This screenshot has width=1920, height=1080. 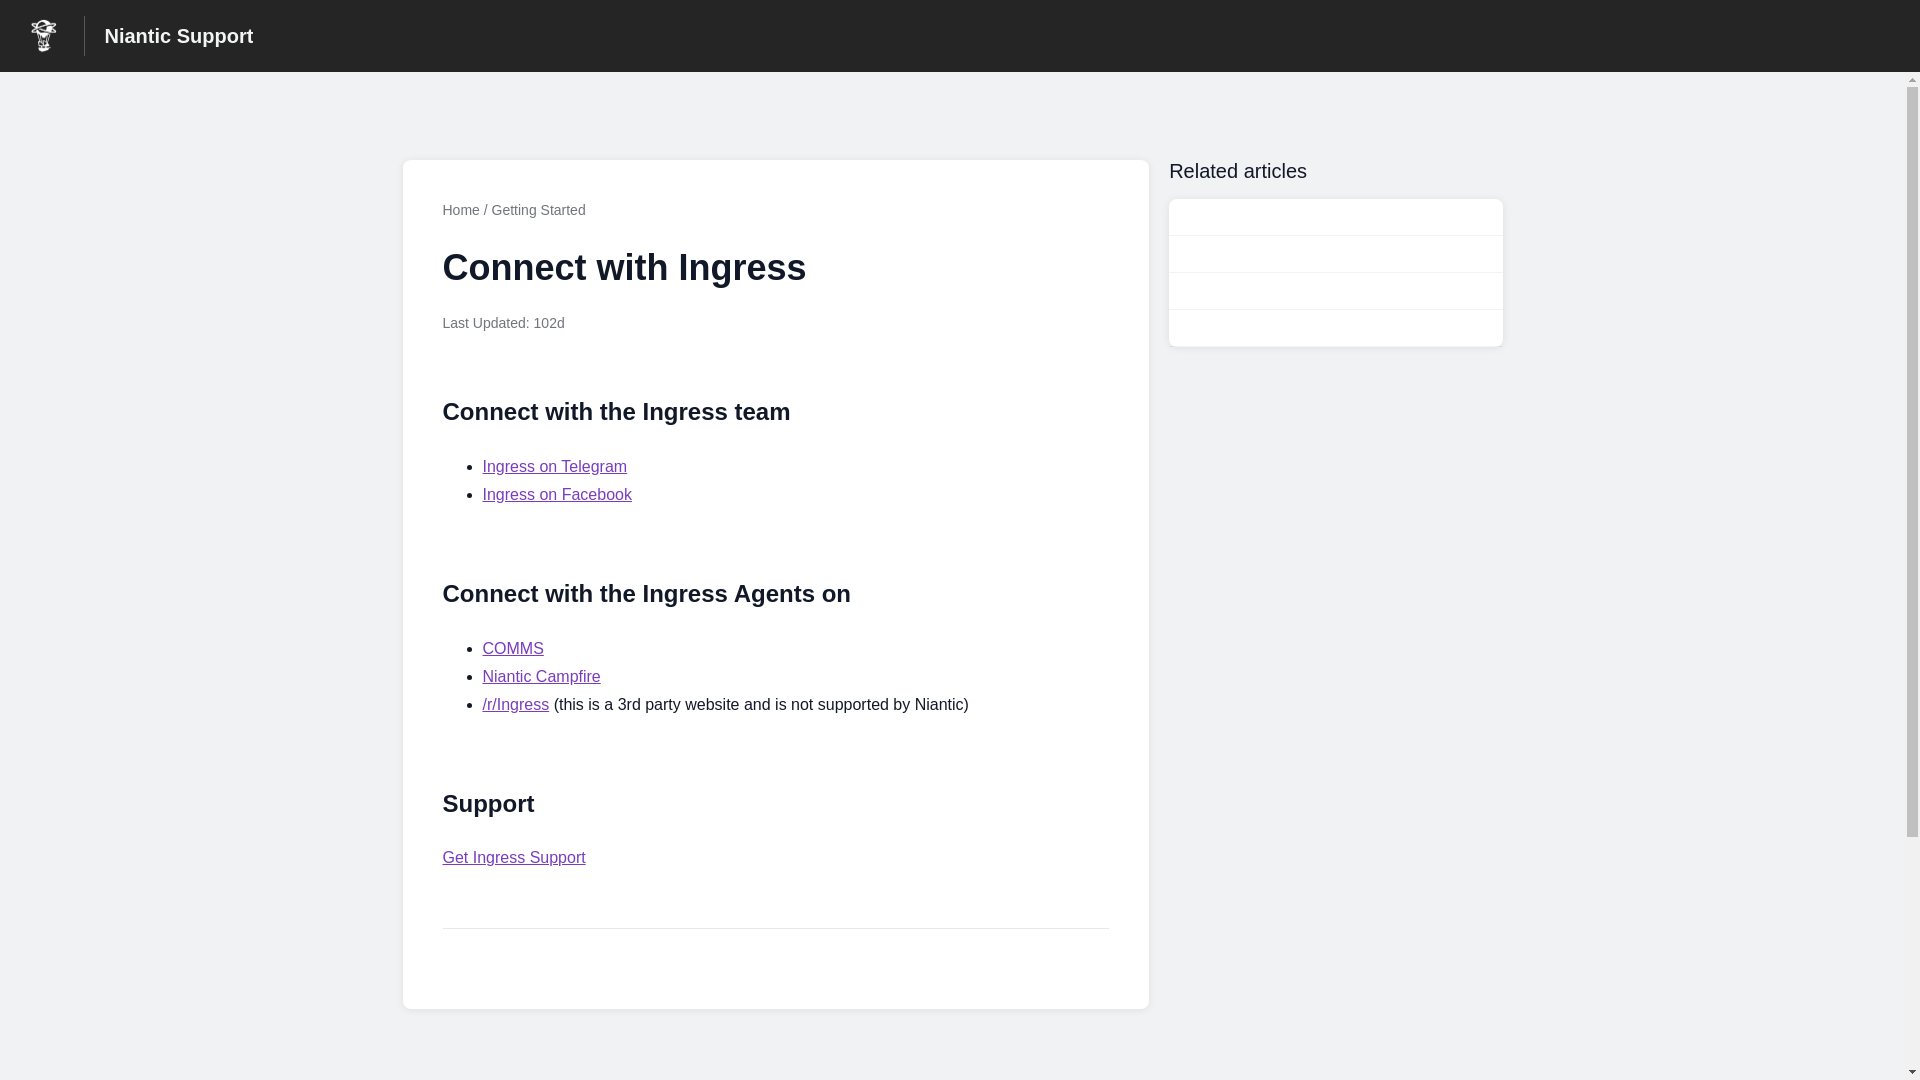 What do you see at coordinates (540, 677) in the screenshot?
I see `Niantic Campfire` at bounding box center [540, 677].